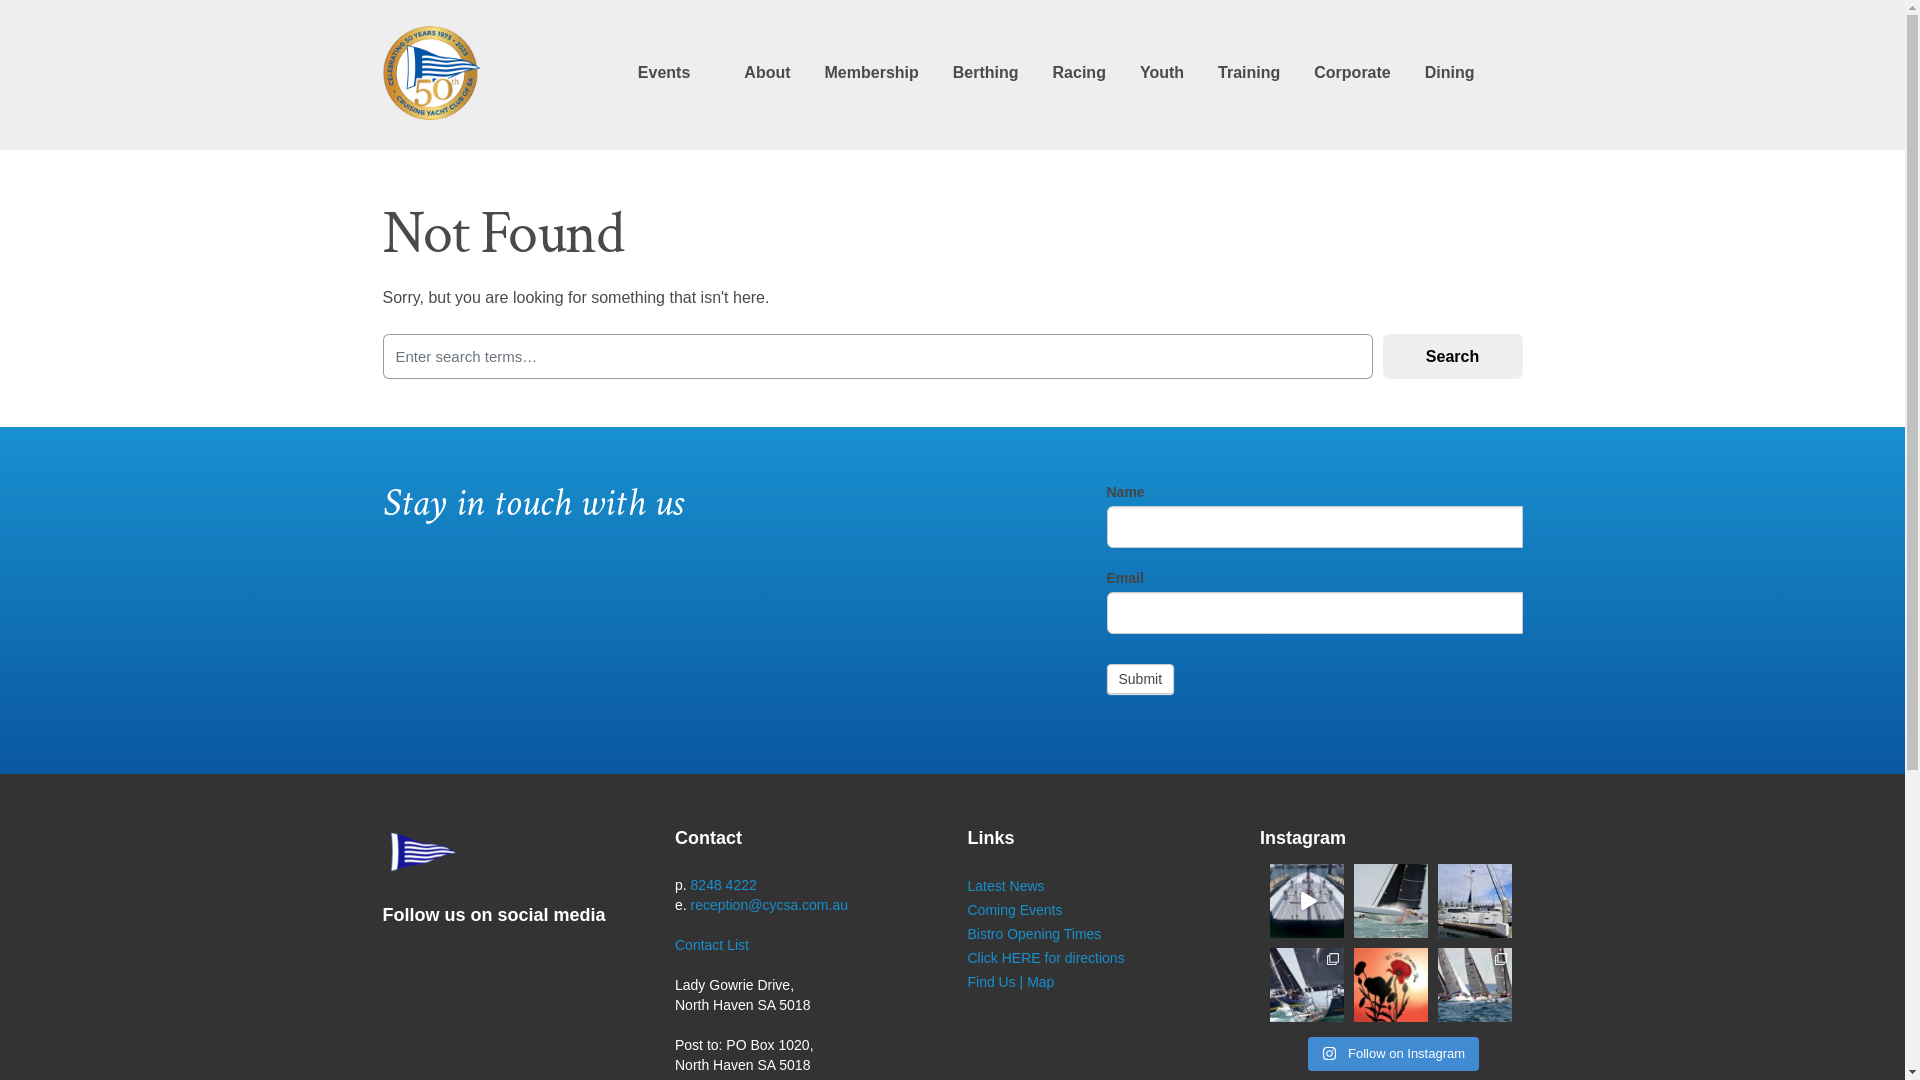 The image size is (1920, 1080). Describe the element at coordinates (770, 905) in the screenshot. I see `reception@cycsa.com.au` at that location.